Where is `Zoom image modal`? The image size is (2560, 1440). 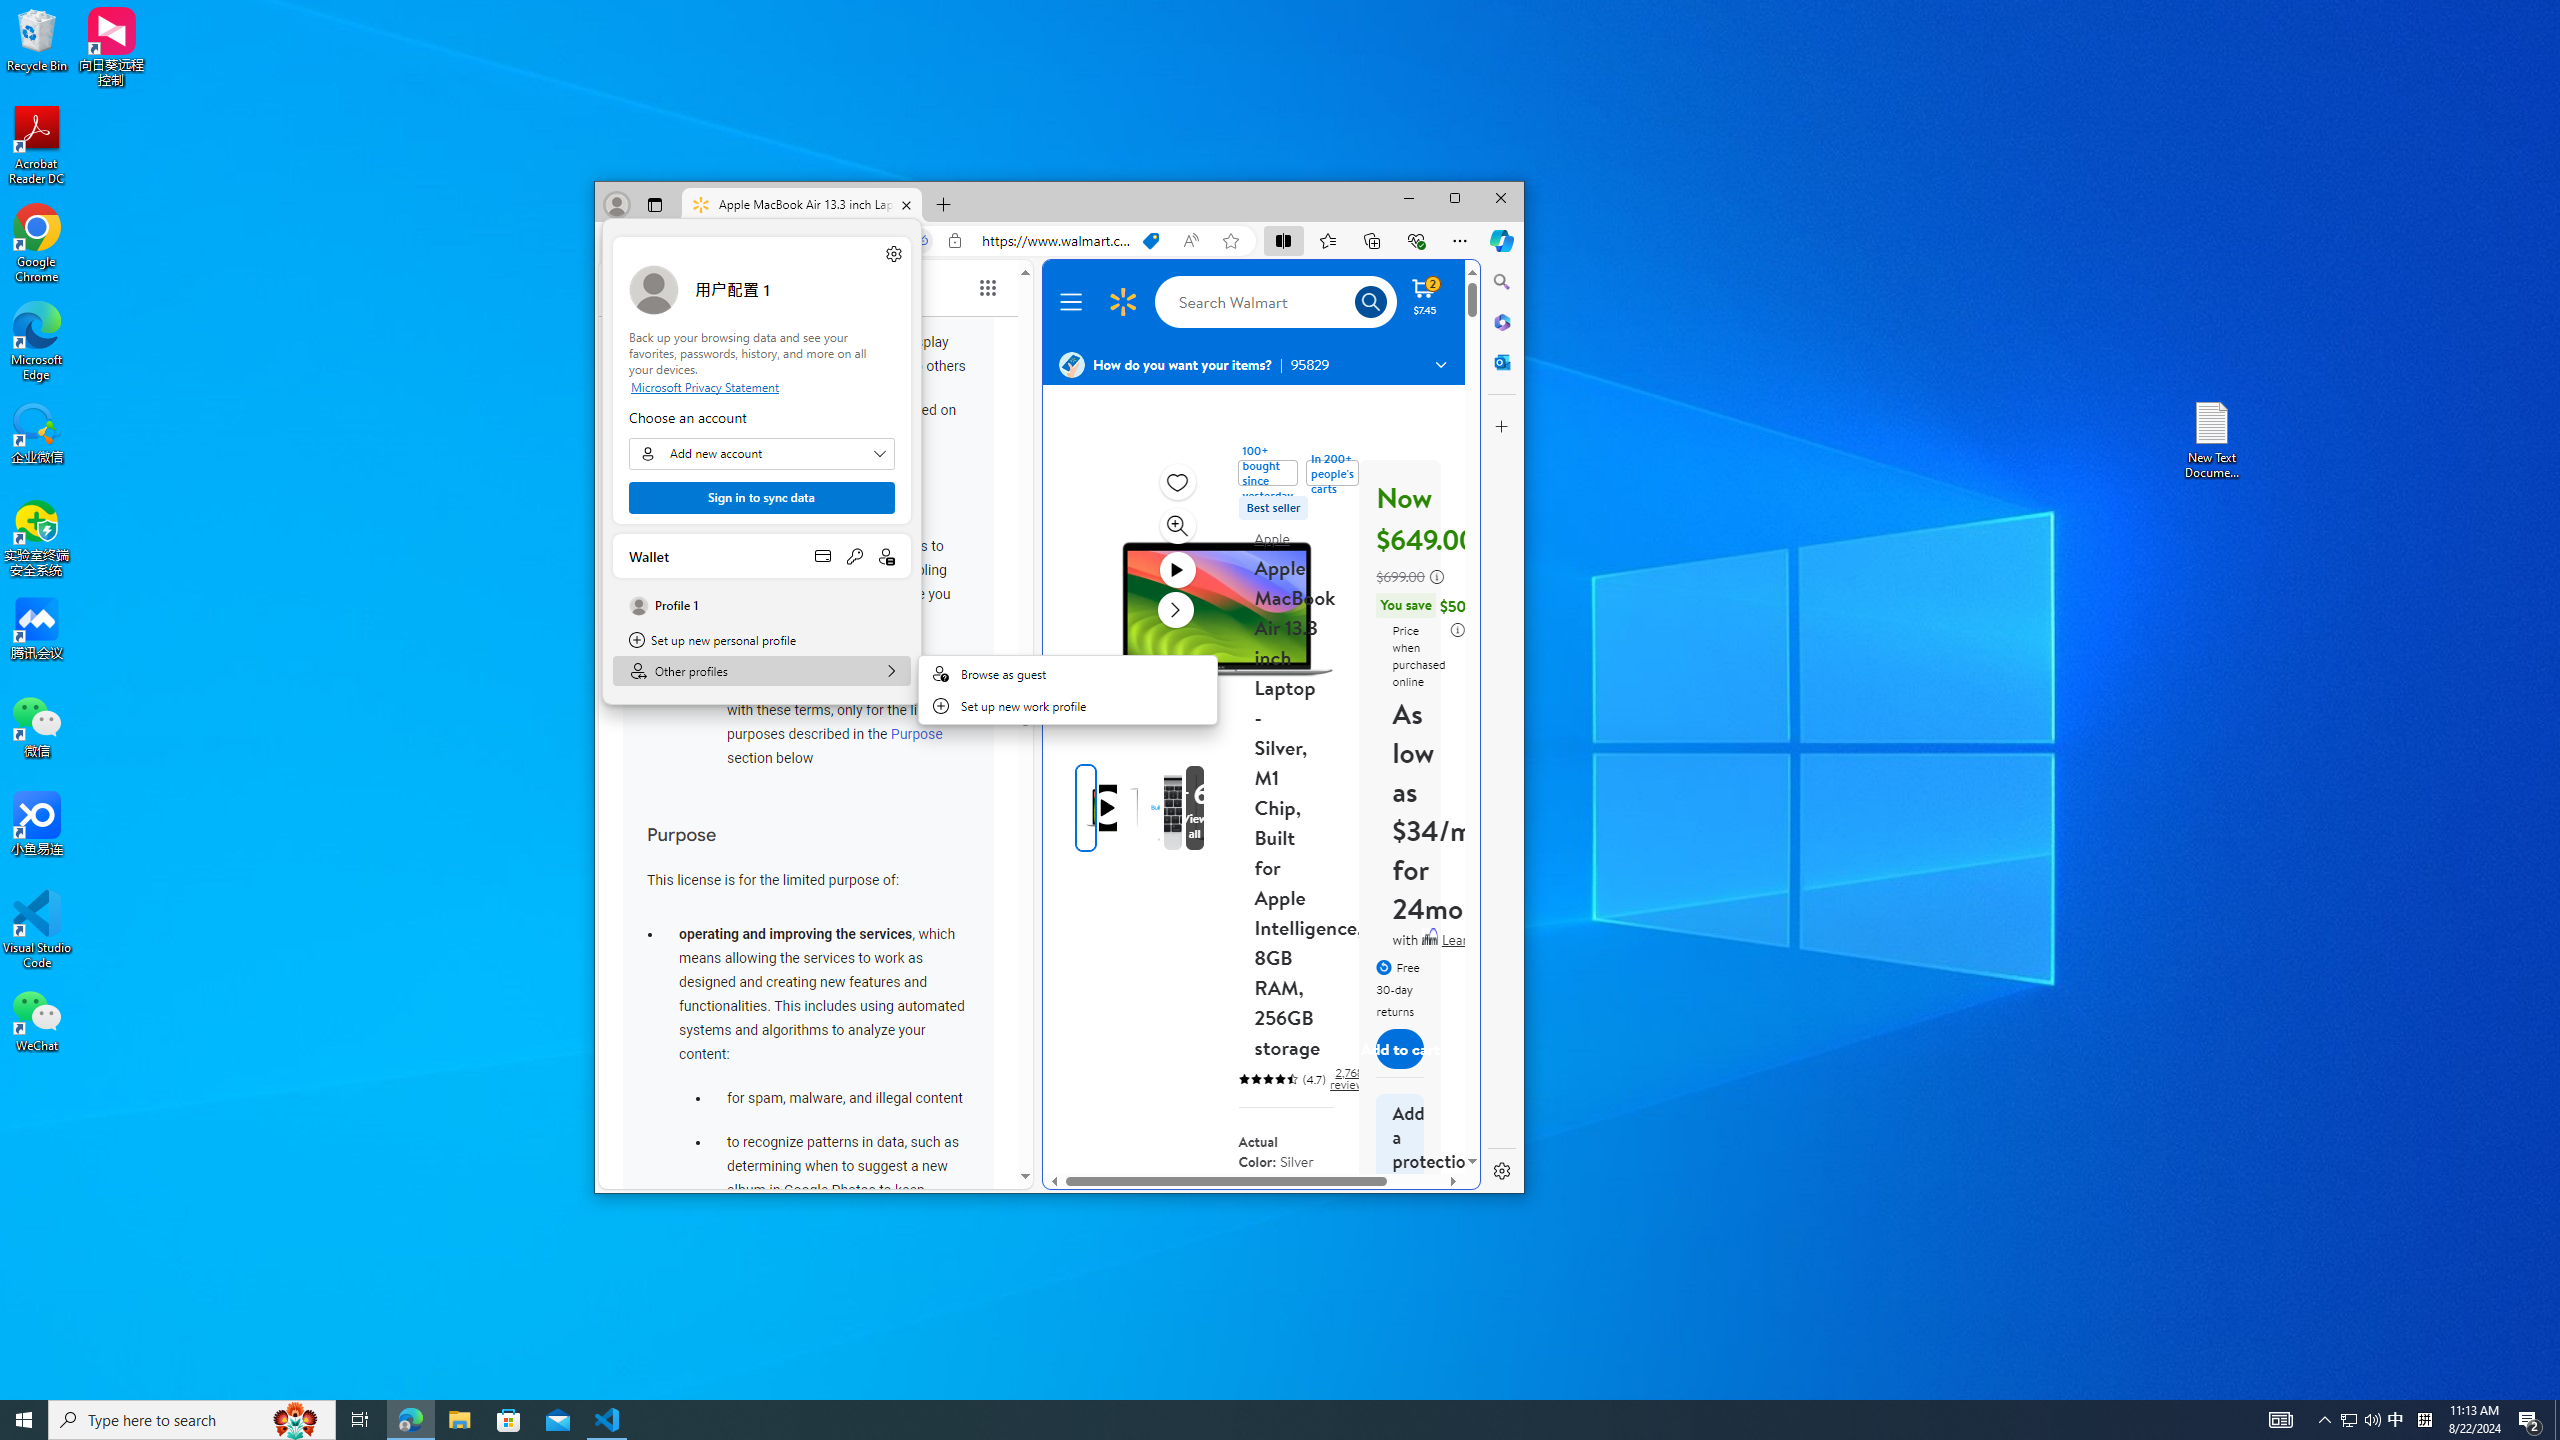
Zoom image modal is located at coordinates (1177, 526).